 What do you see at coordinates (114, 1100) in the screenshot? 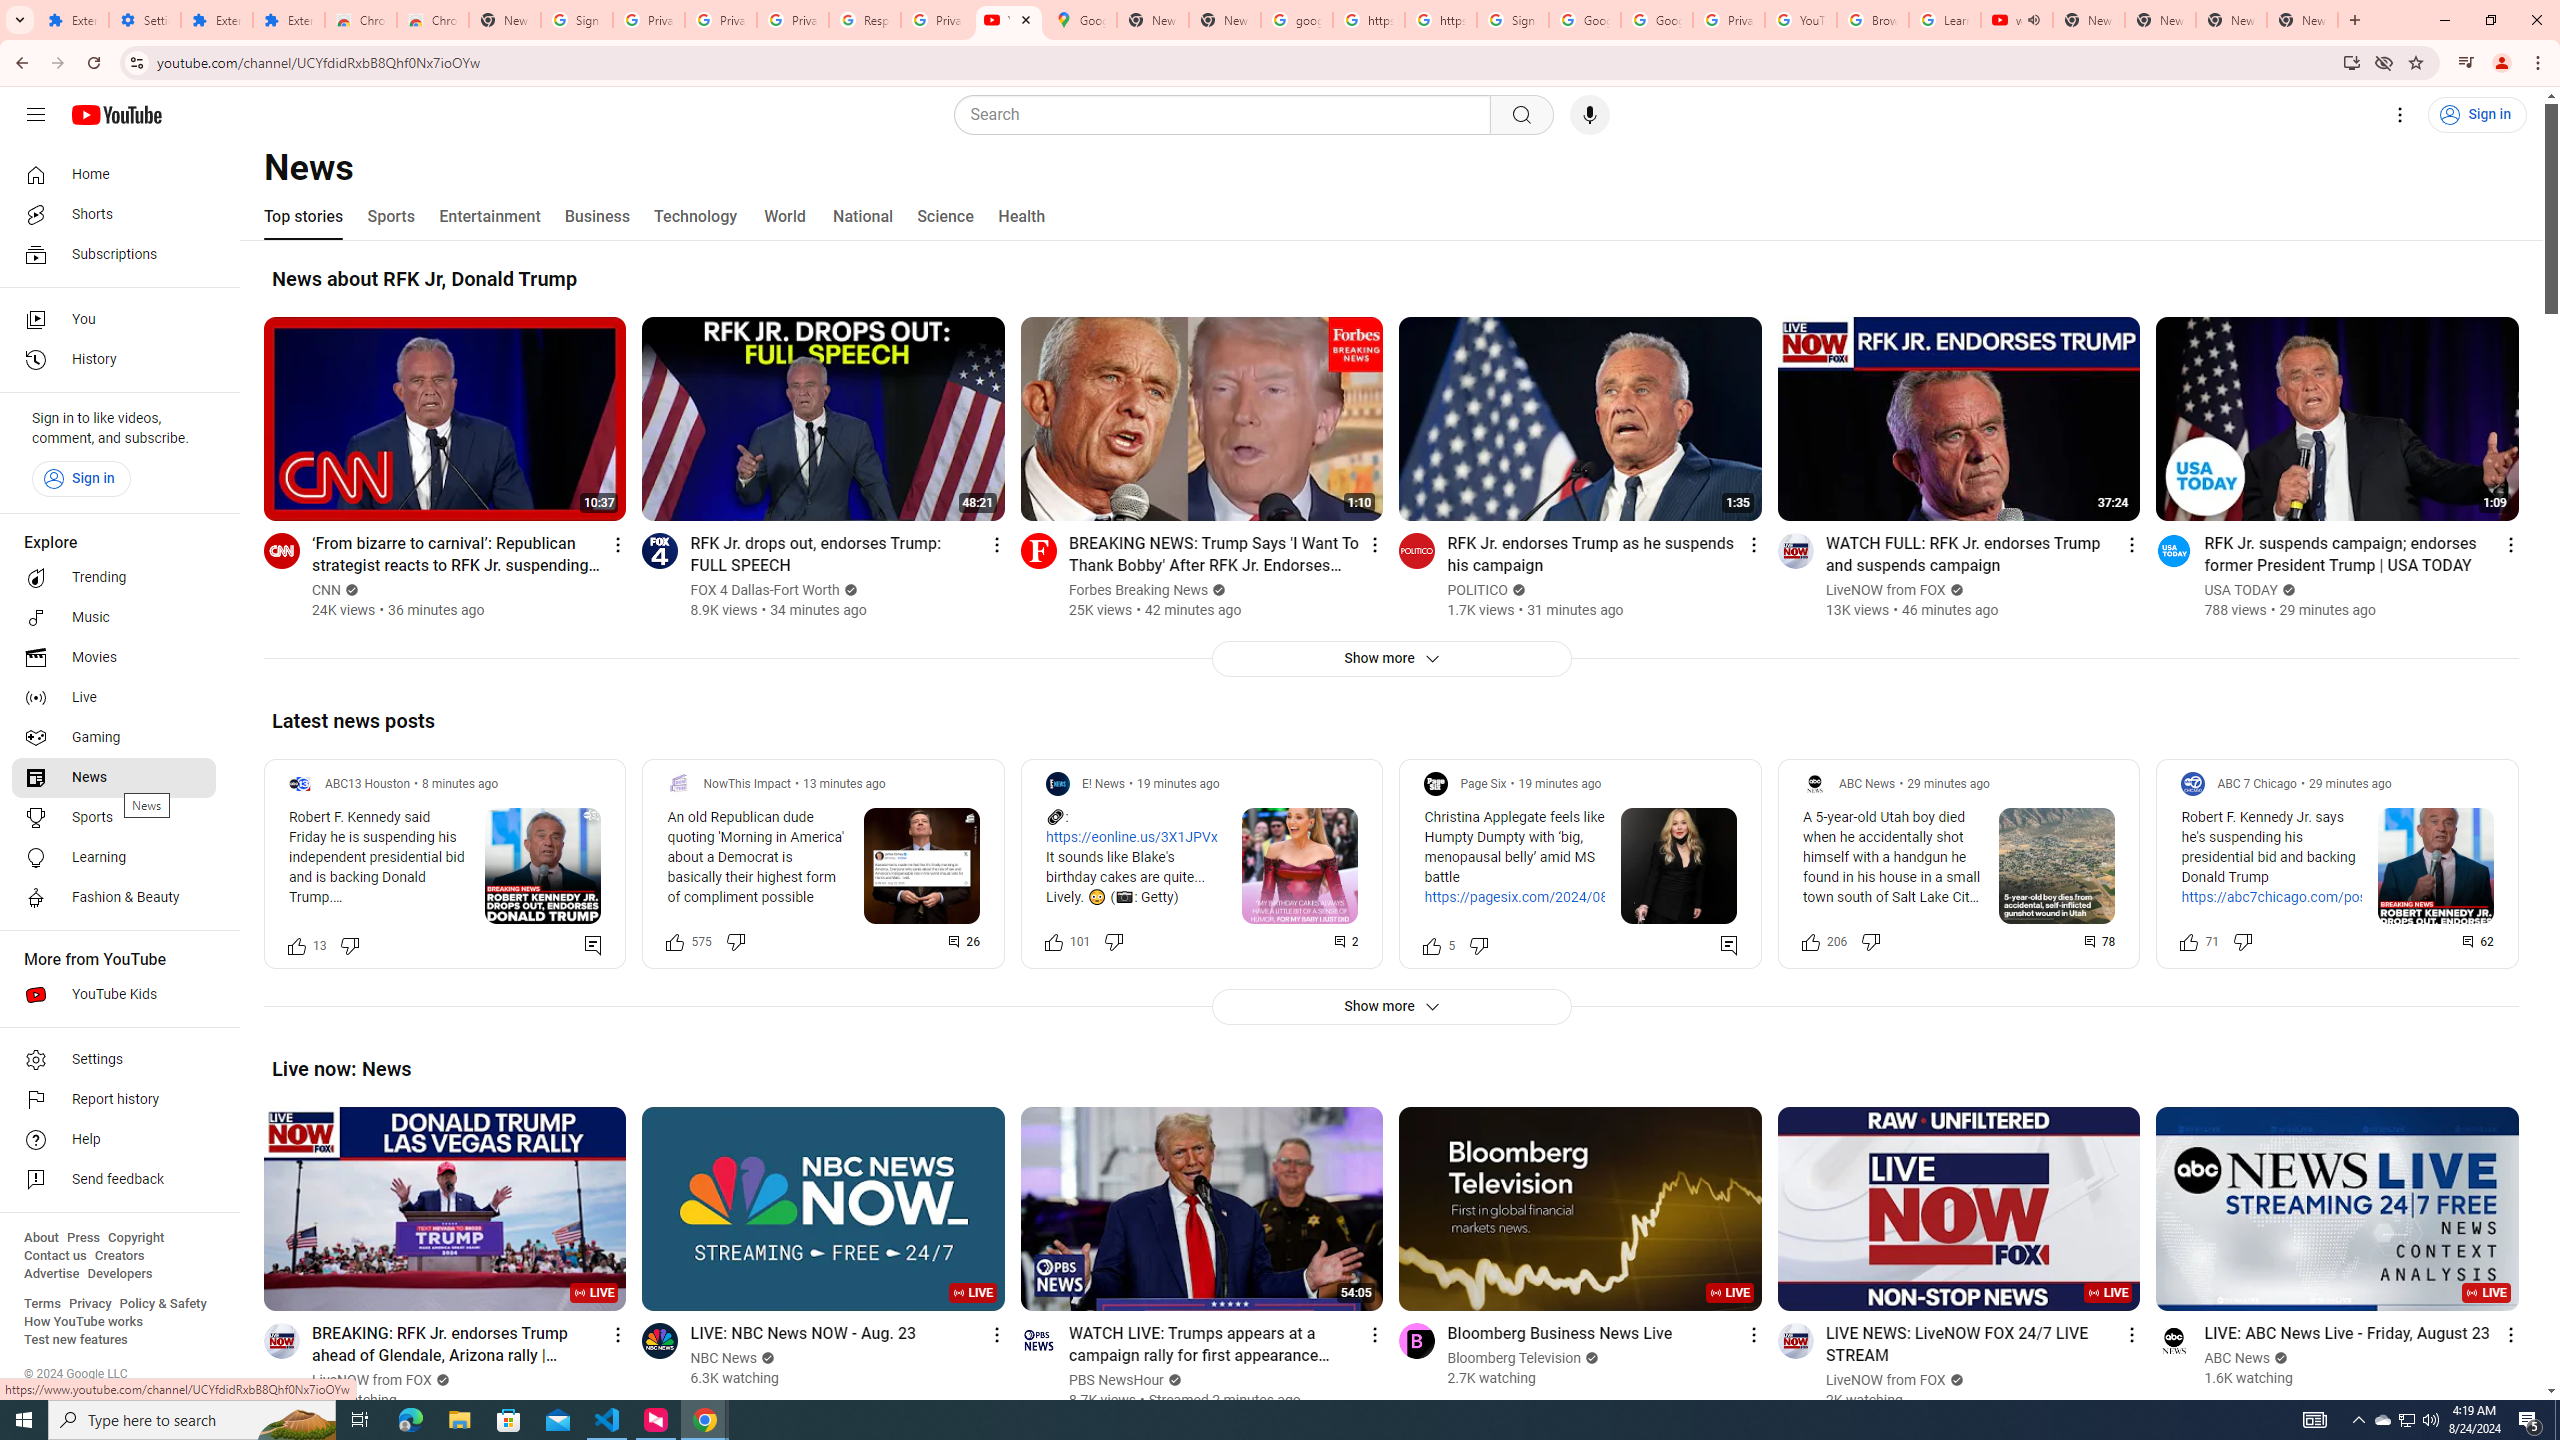
I see `Report history` at bounding box center [114, 1100].